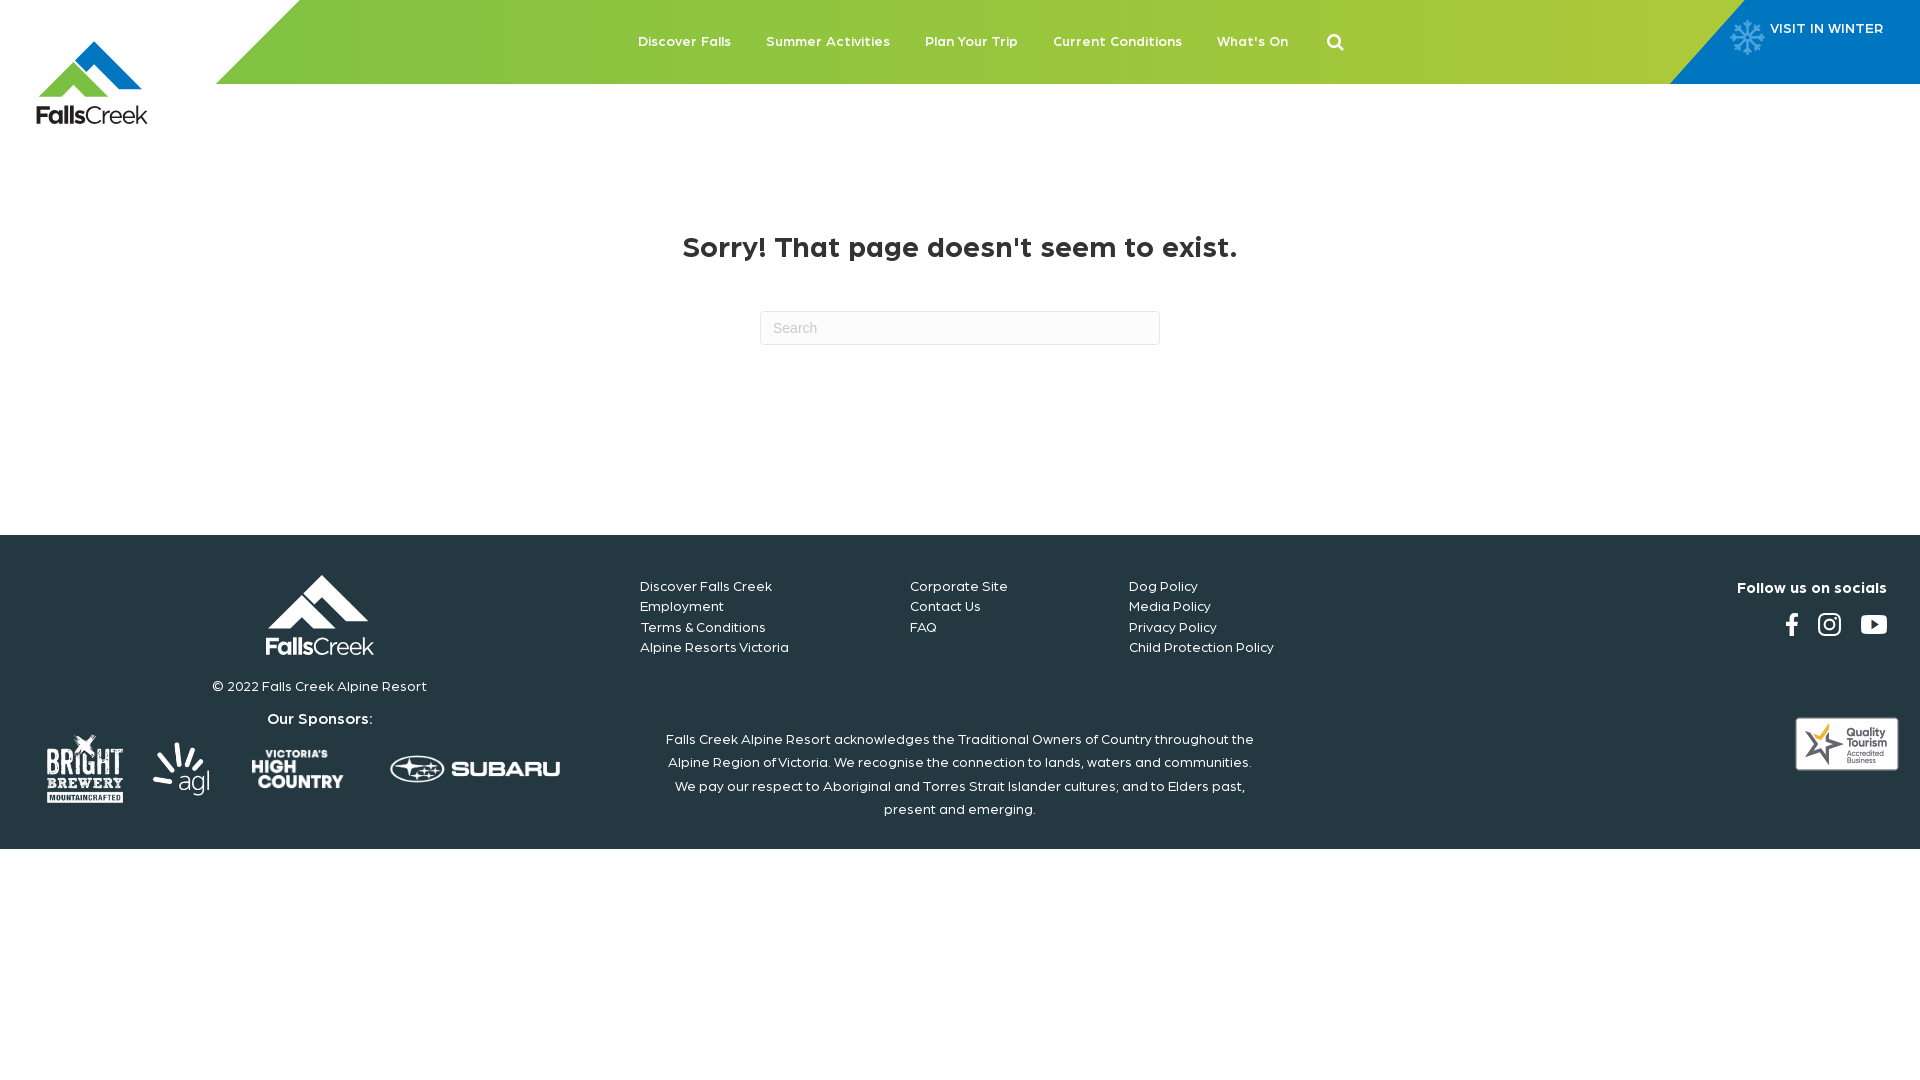 The image size is (1920, 1080). I want to click on Employment, so click(682, 605).